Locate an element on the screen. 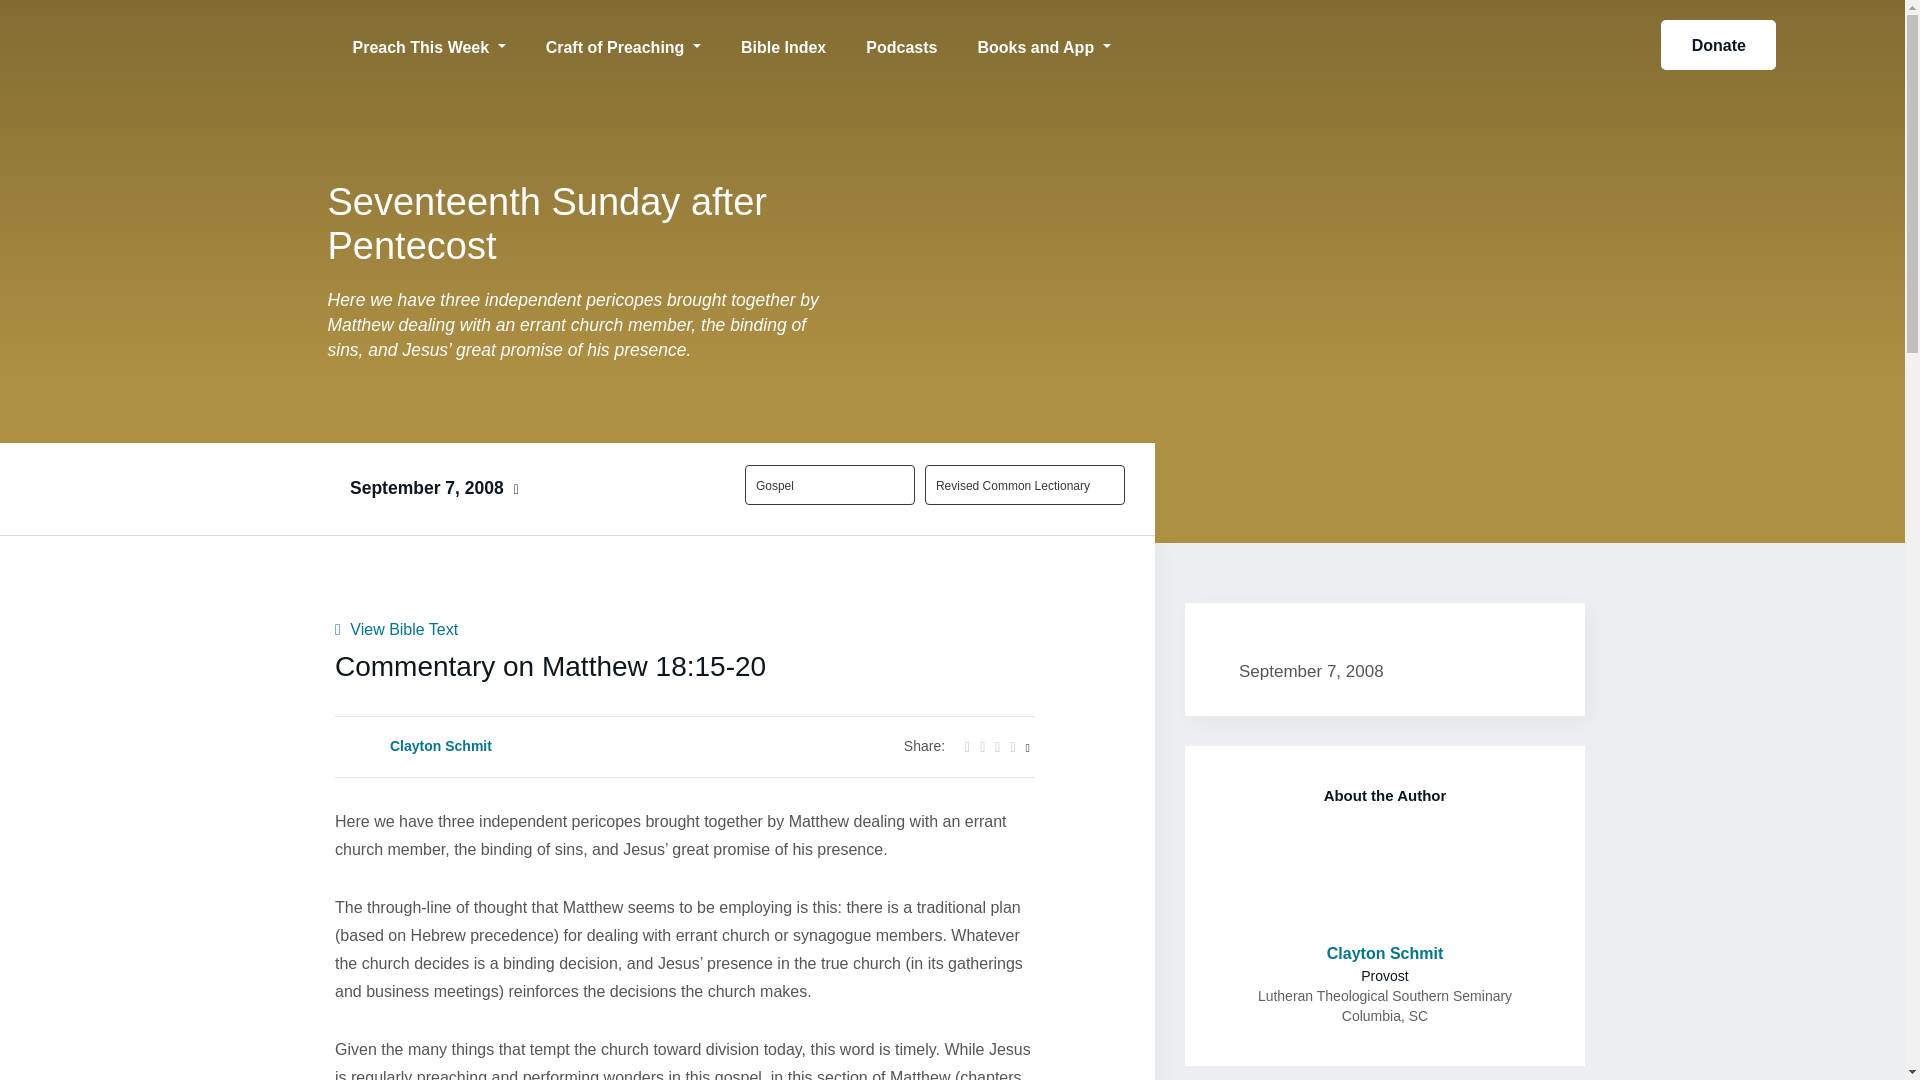 This screenshot has width=1920, height=1080. Clayton Schmit is located at coordinates (440, 746).